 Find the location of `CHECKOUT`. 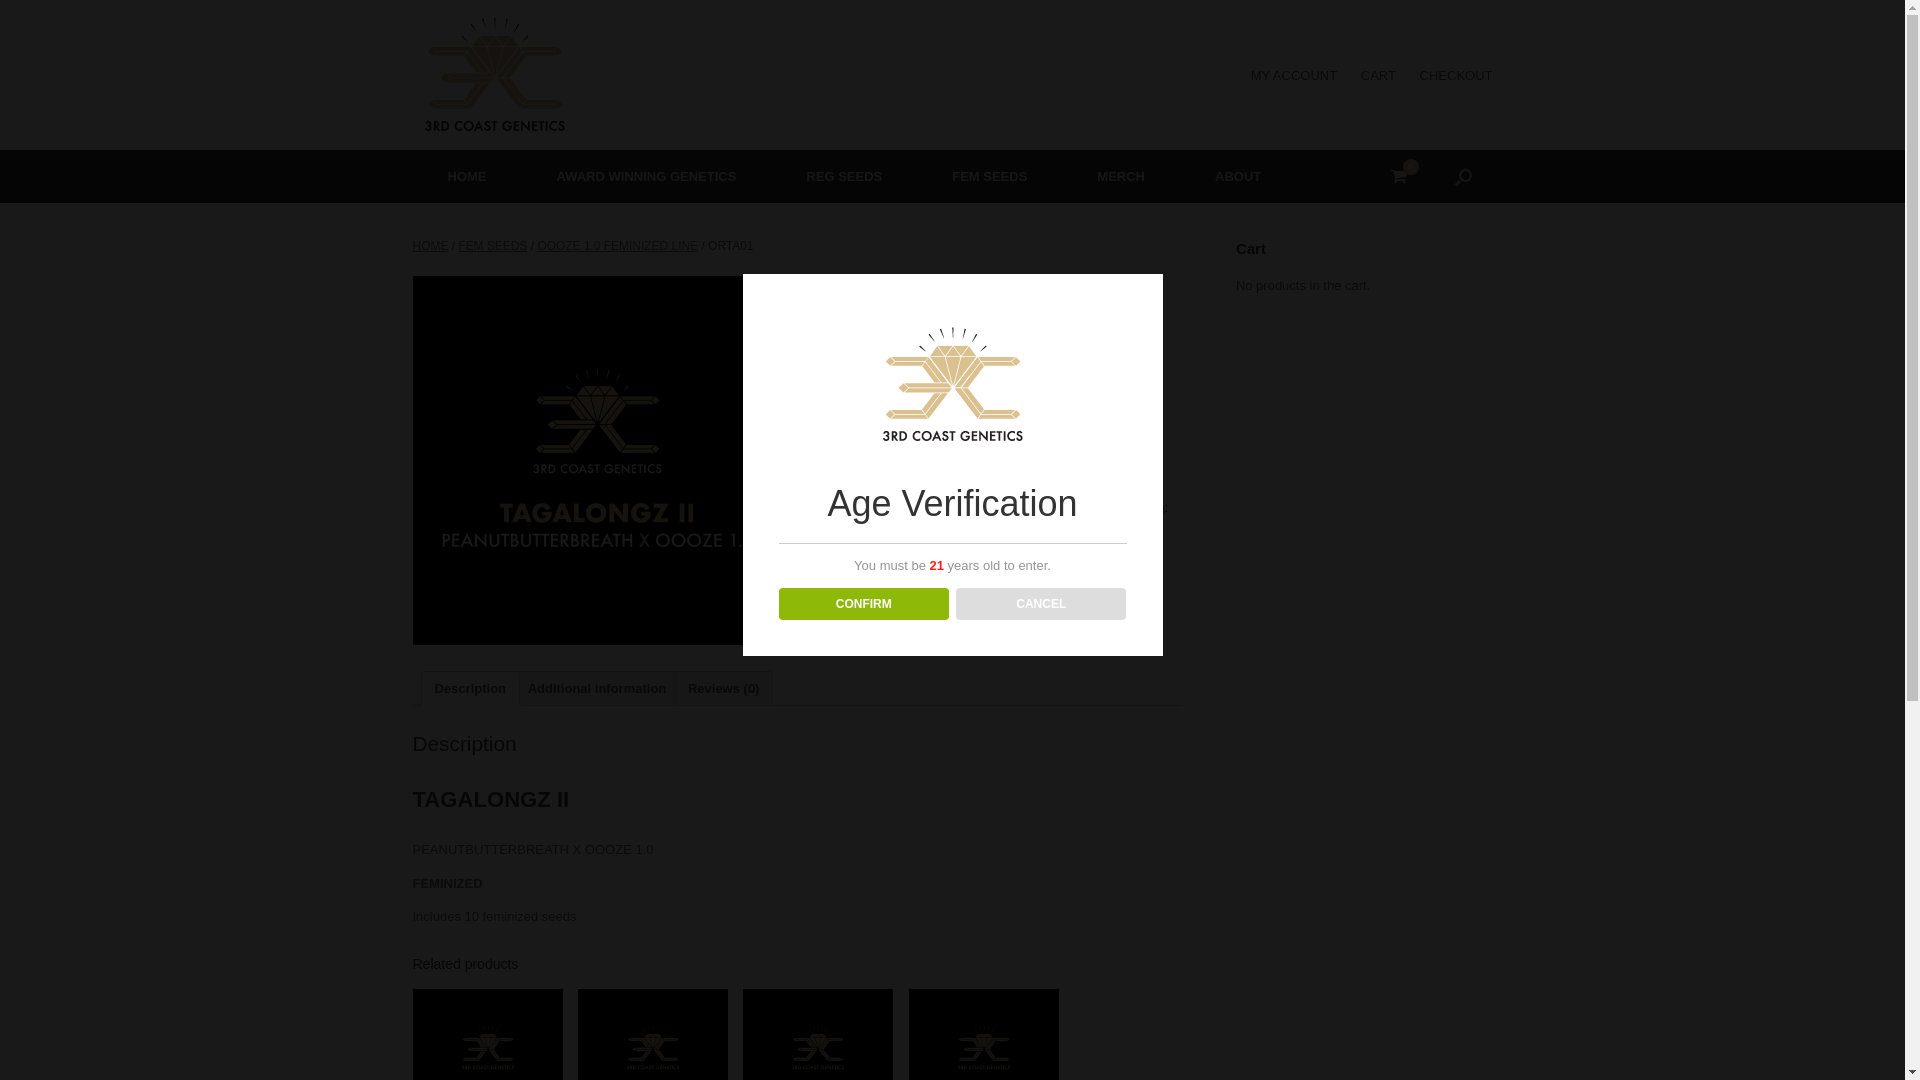

CHECKOUT is located at coordinates (1456, 76).